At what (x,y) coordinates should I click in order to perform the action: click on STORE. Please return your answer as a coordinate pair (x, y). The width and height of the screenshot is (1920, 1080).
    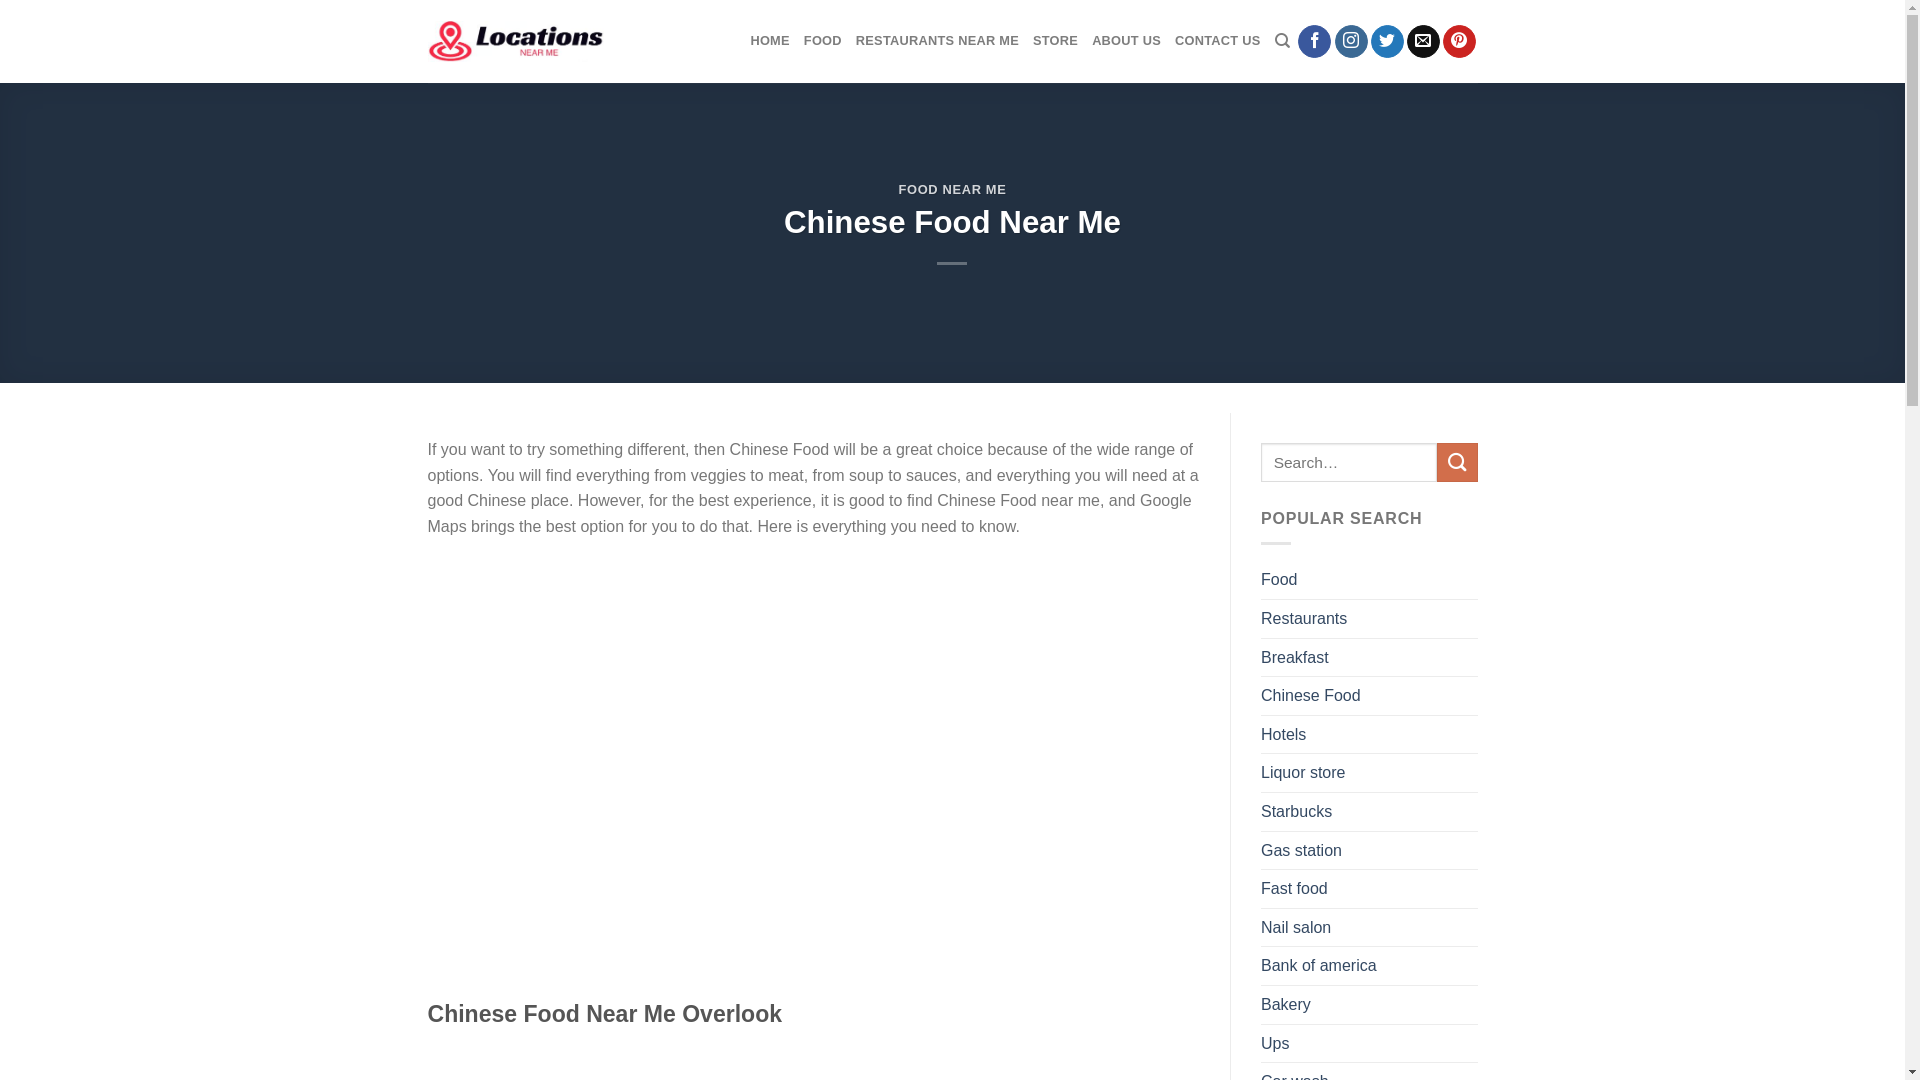
    Looking at the image, I should click on (1056, 41).